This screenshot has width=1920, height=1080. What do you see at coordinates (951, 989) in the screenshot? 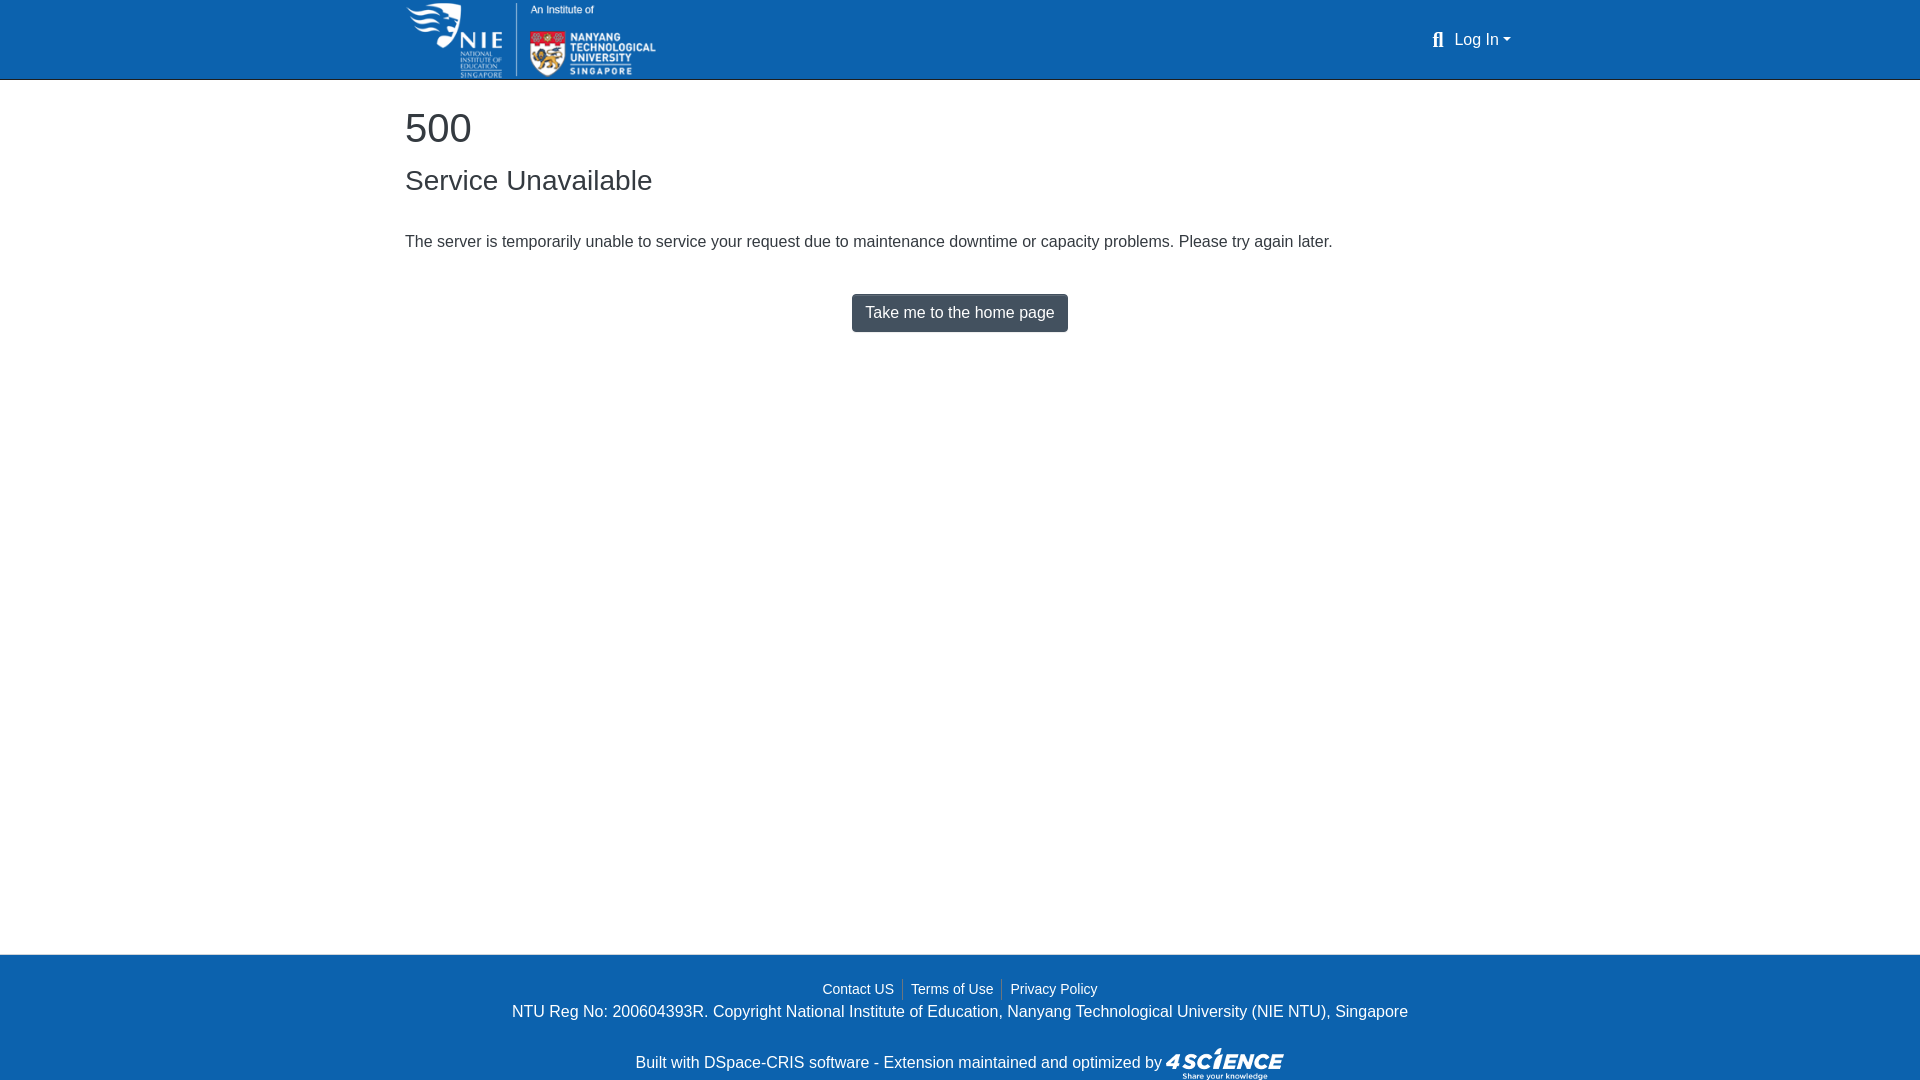
I see `Terms of Use` at bounding box center [951, 989].